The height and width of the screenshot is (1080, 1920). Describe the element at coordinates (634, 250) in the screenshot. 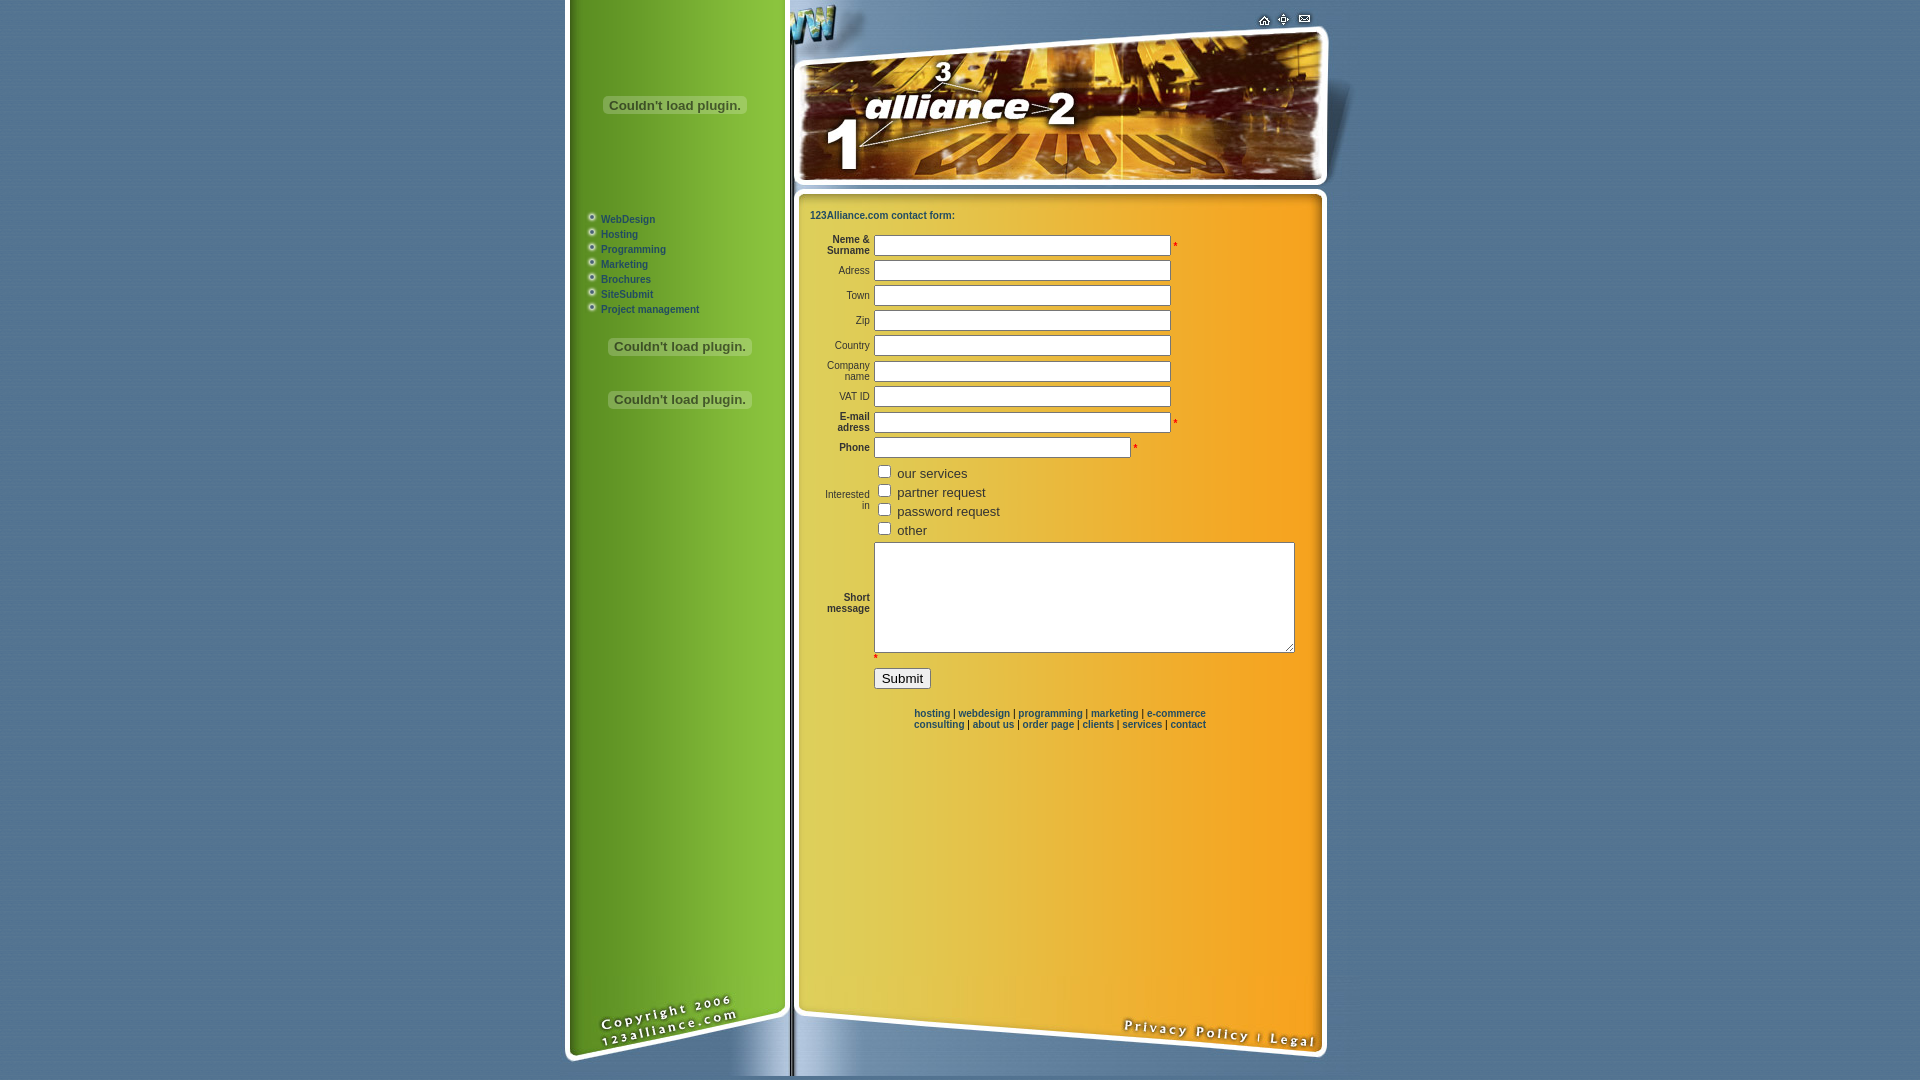

I see `Programming` at that location.